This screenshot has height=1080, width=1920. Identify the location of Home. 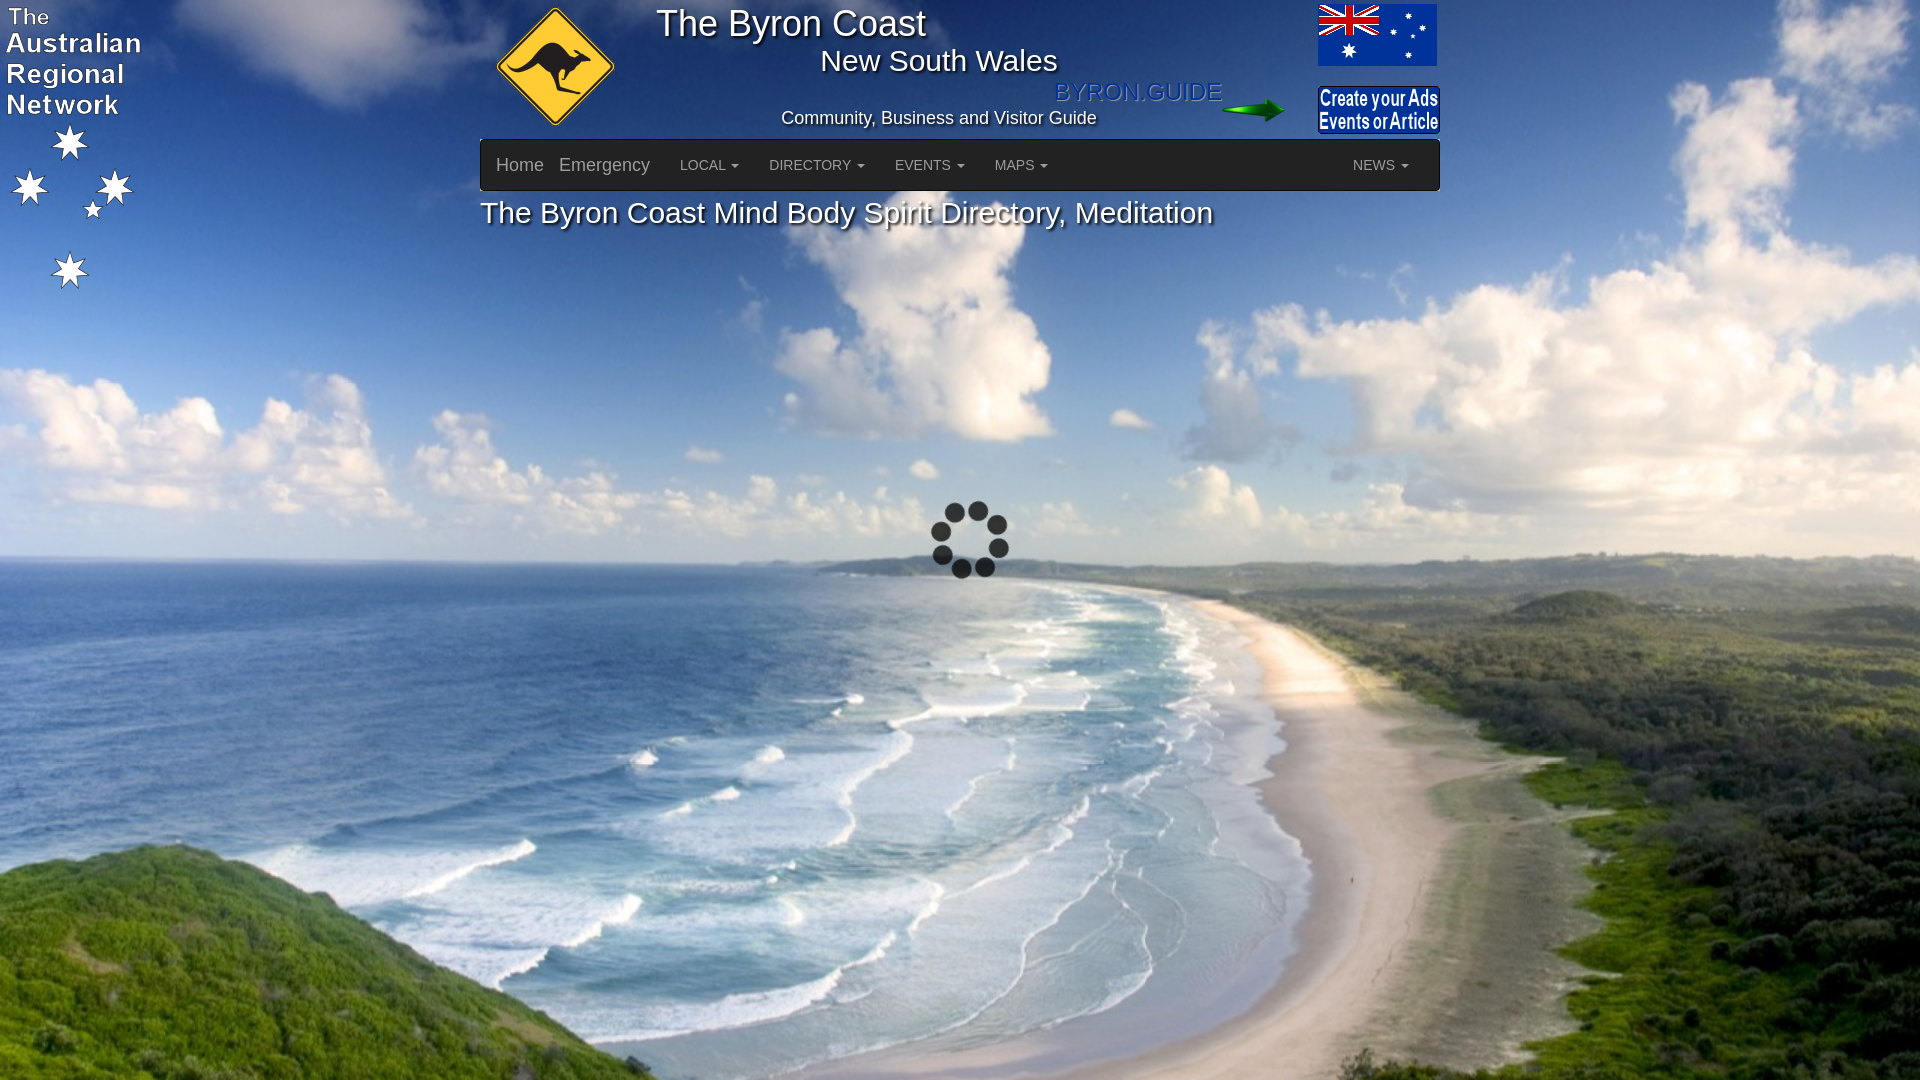
(520, 165).